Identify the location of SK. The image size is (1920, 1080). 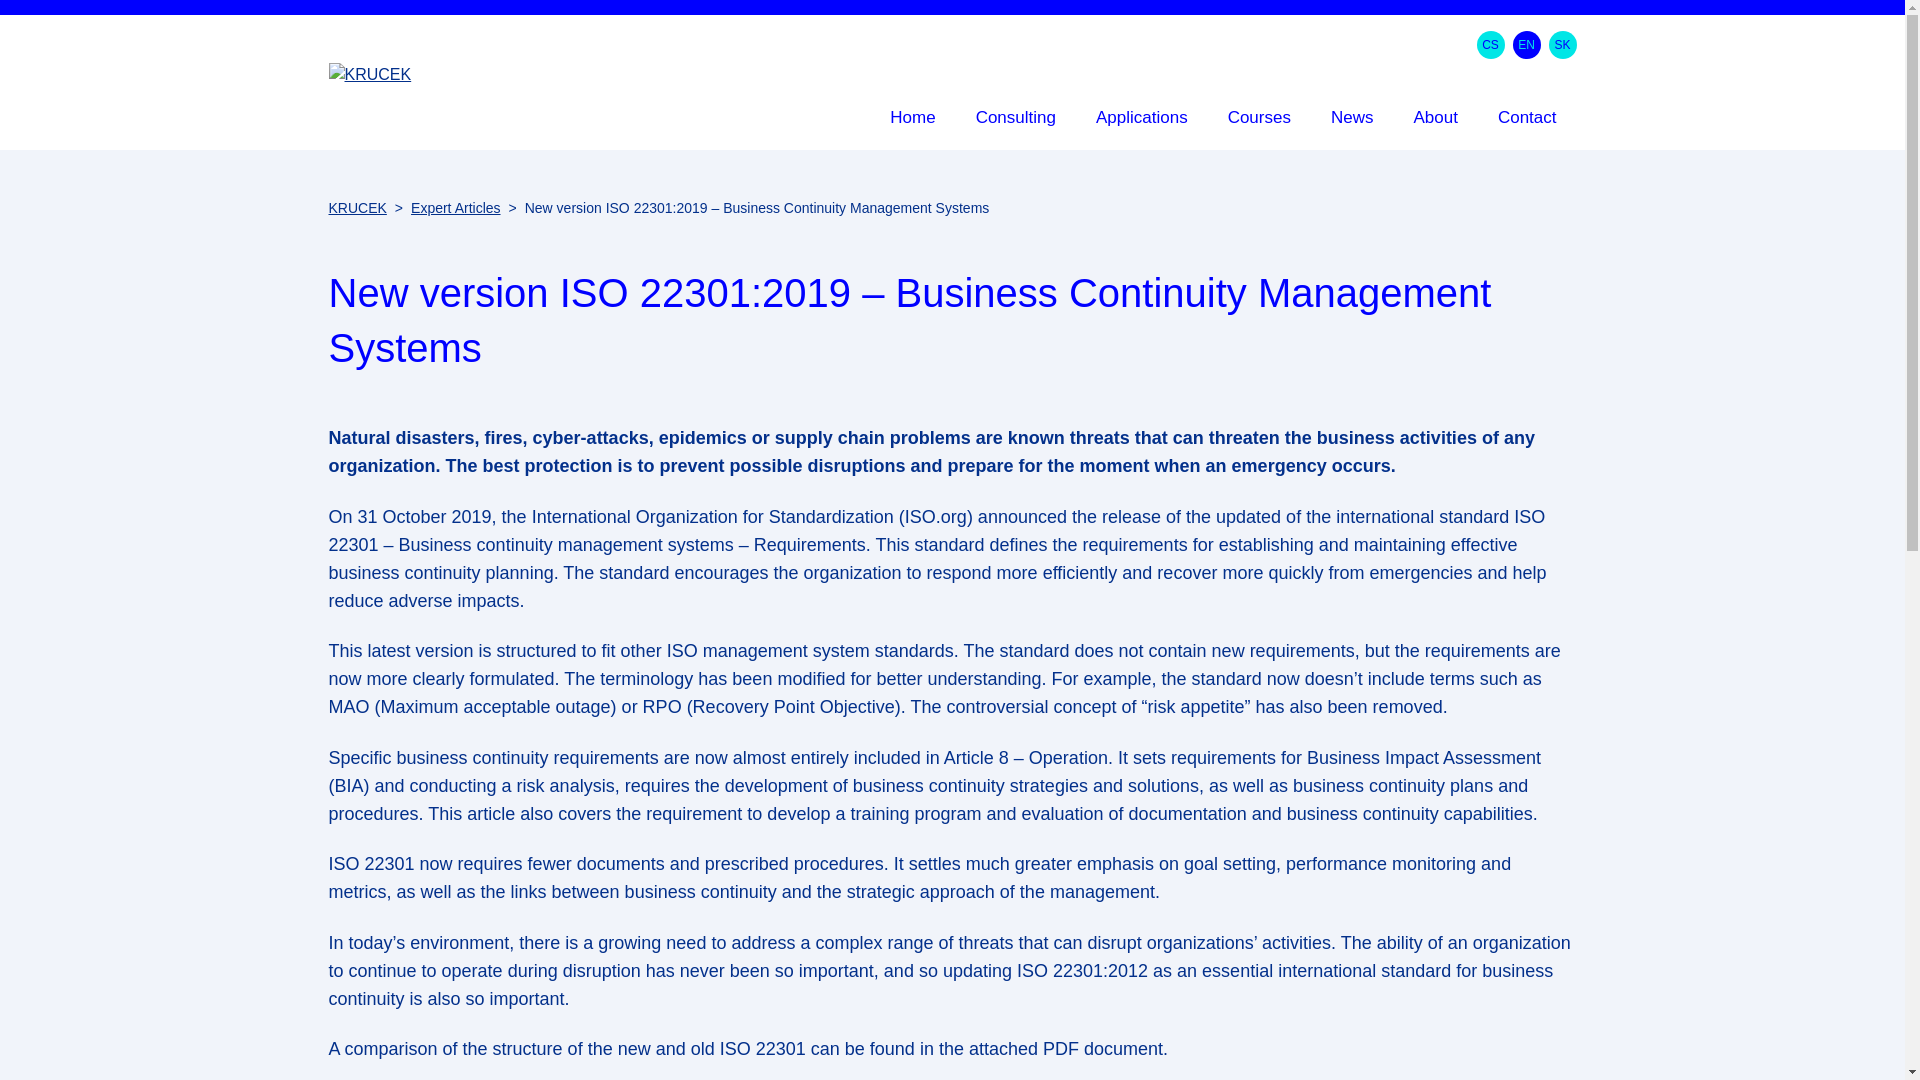
(1562, 45).